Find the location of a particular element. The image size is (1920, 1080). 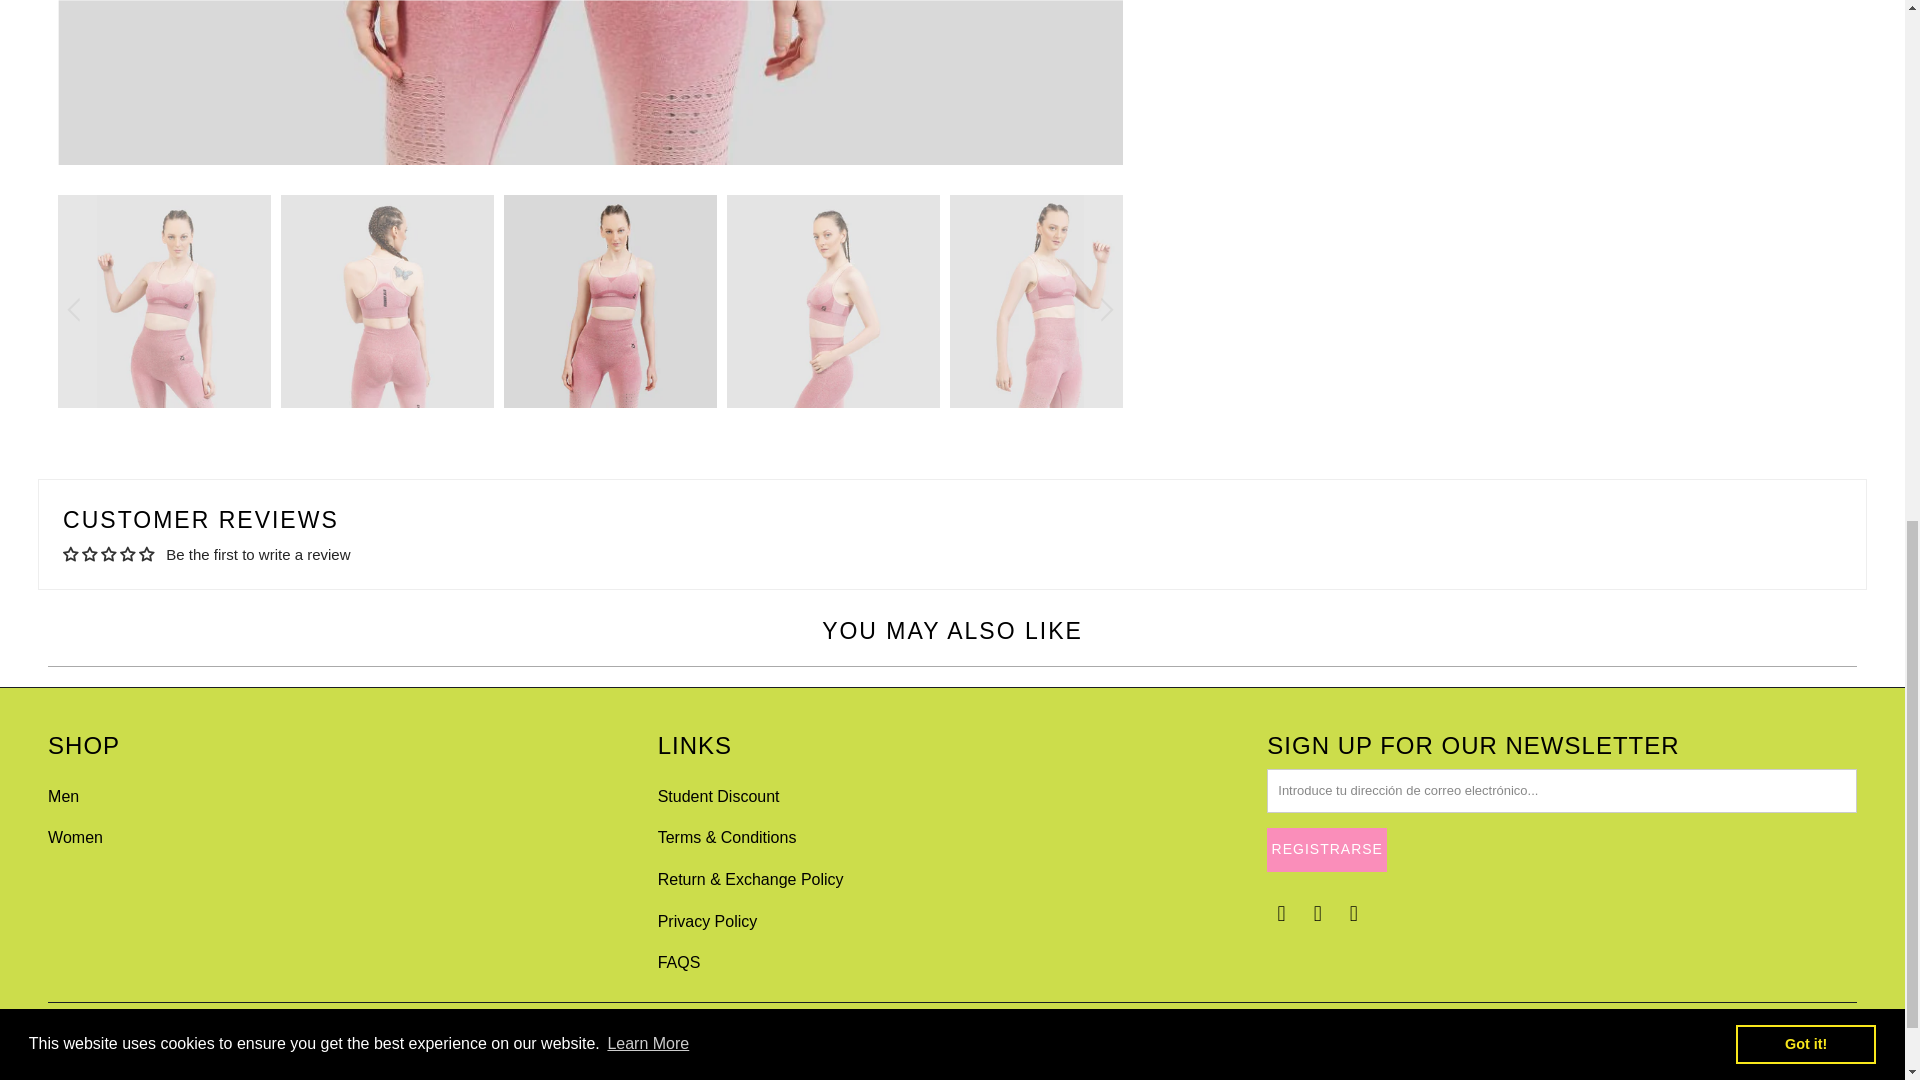

Google Pay is located at coordinates (1517, 1038).